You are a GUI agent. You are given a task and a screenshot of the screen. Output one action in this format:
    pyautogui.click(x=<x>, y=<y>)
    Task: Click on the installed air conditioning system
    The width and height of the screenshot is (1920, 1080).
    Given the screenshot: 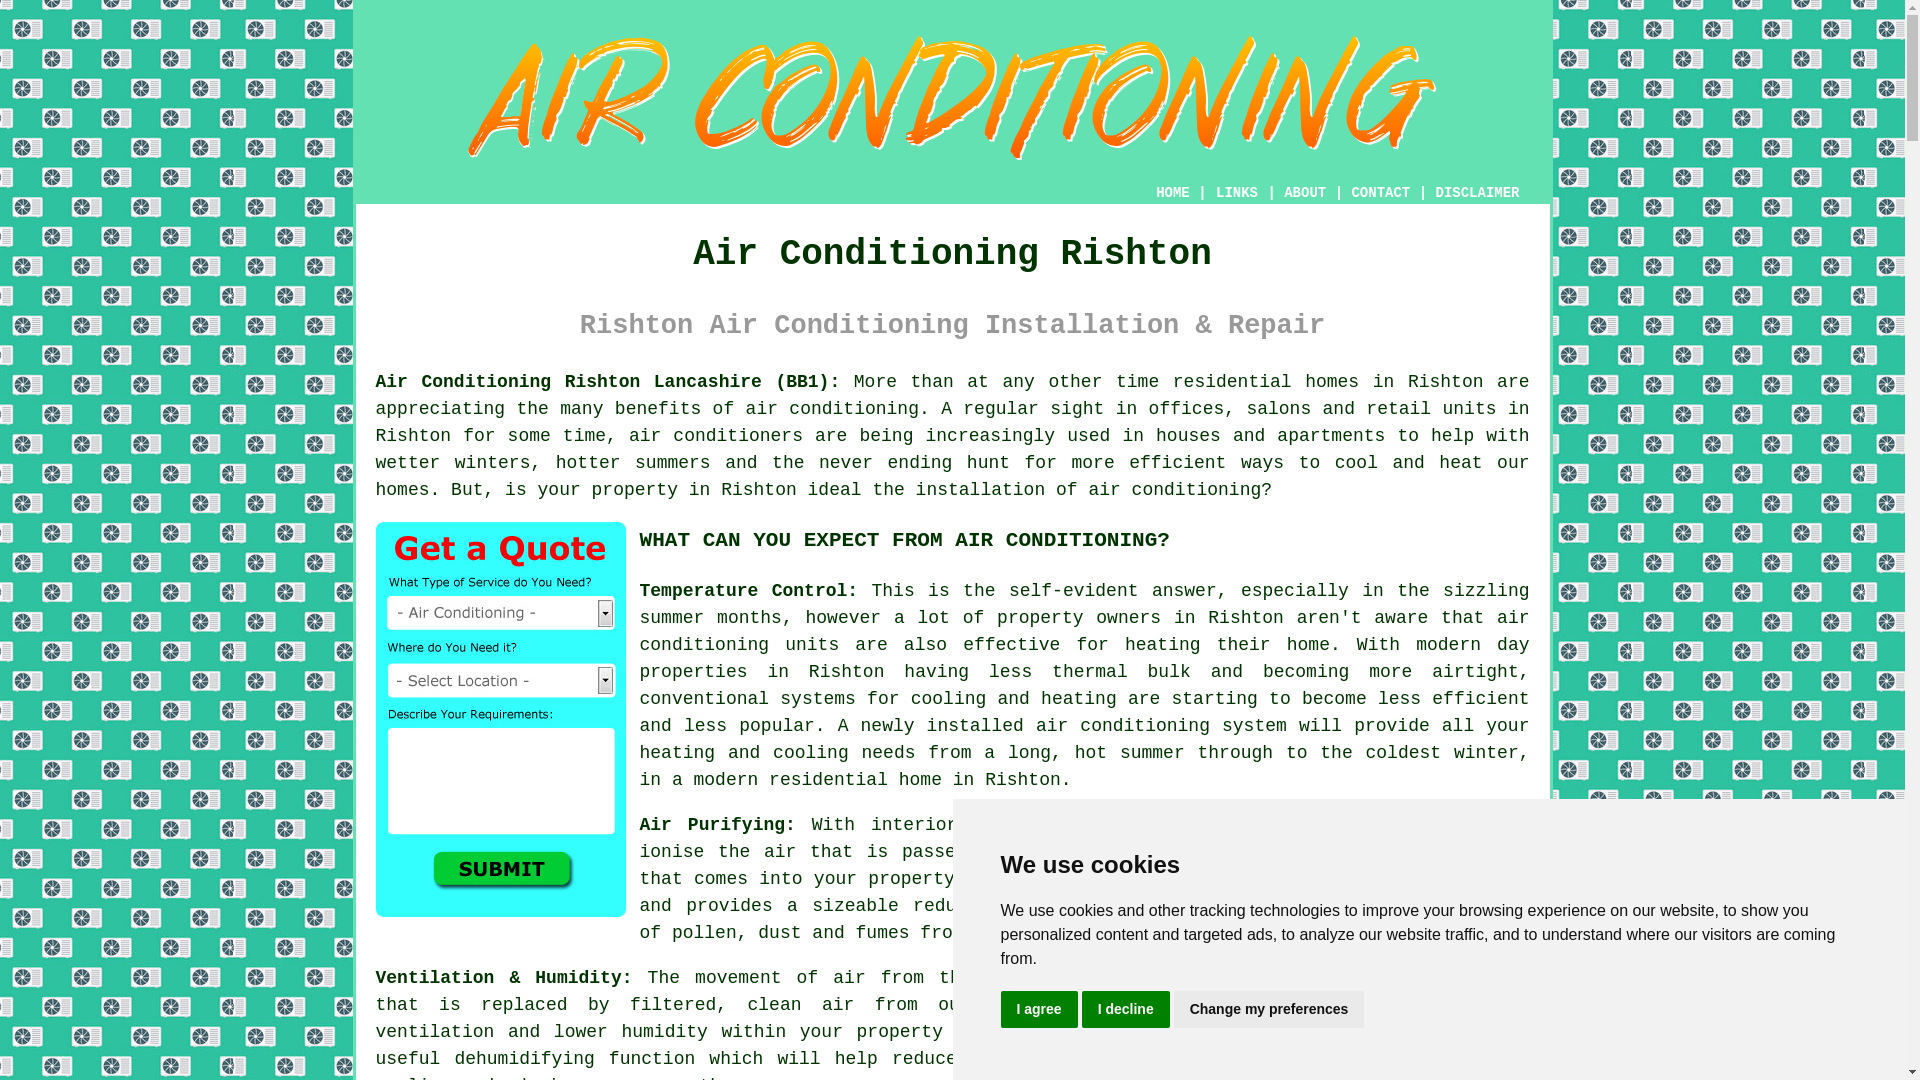 What is the action you would take?
    pyautogui.click(x=1106, y=726)
    